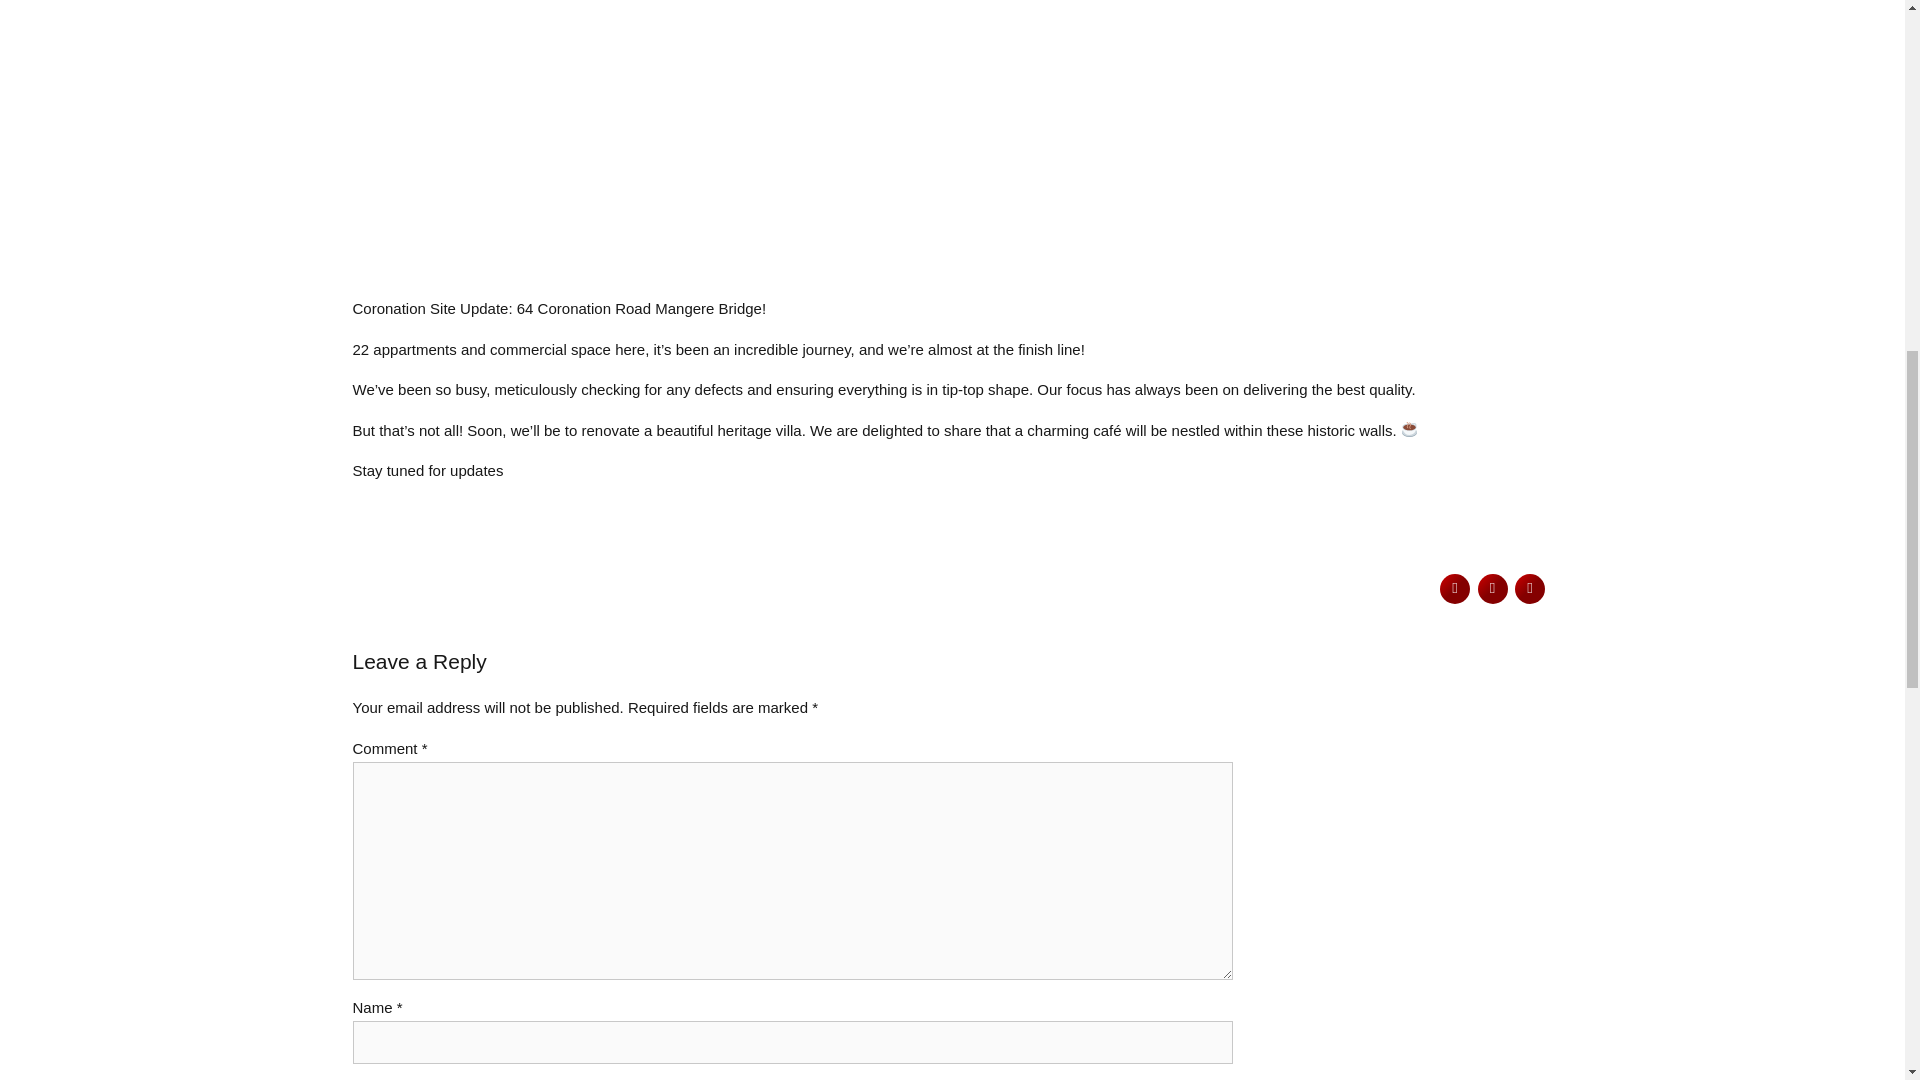 Image resolution: width=1920 pixels, height=1080 pixels. Describe the element at coordinates (1492, 588) in the screenshot. I see `Share on Twitter` at that location.